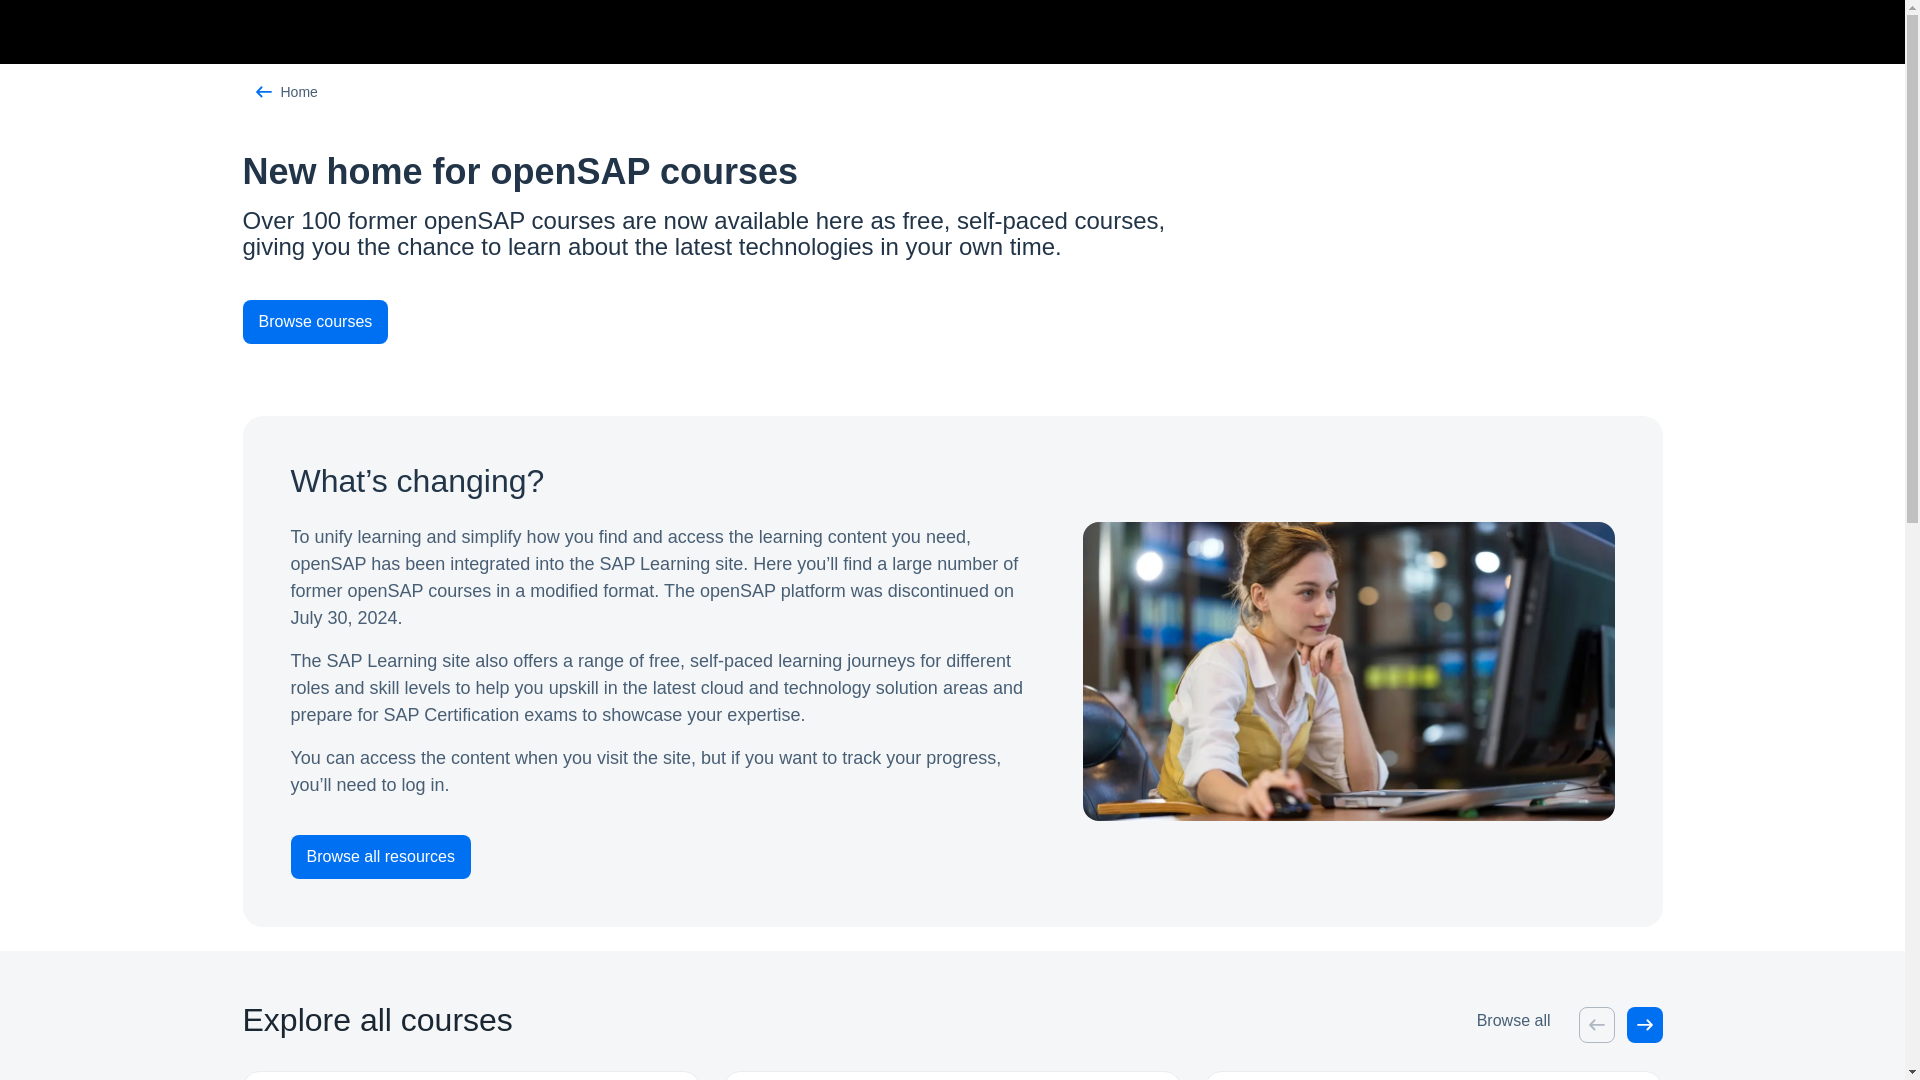 The width and height of the screenshot is (1920, 1080). What do you see at coordinates (952, 91) in the screenshot?
I see `Back to Home` at bounding box center [952, 91].